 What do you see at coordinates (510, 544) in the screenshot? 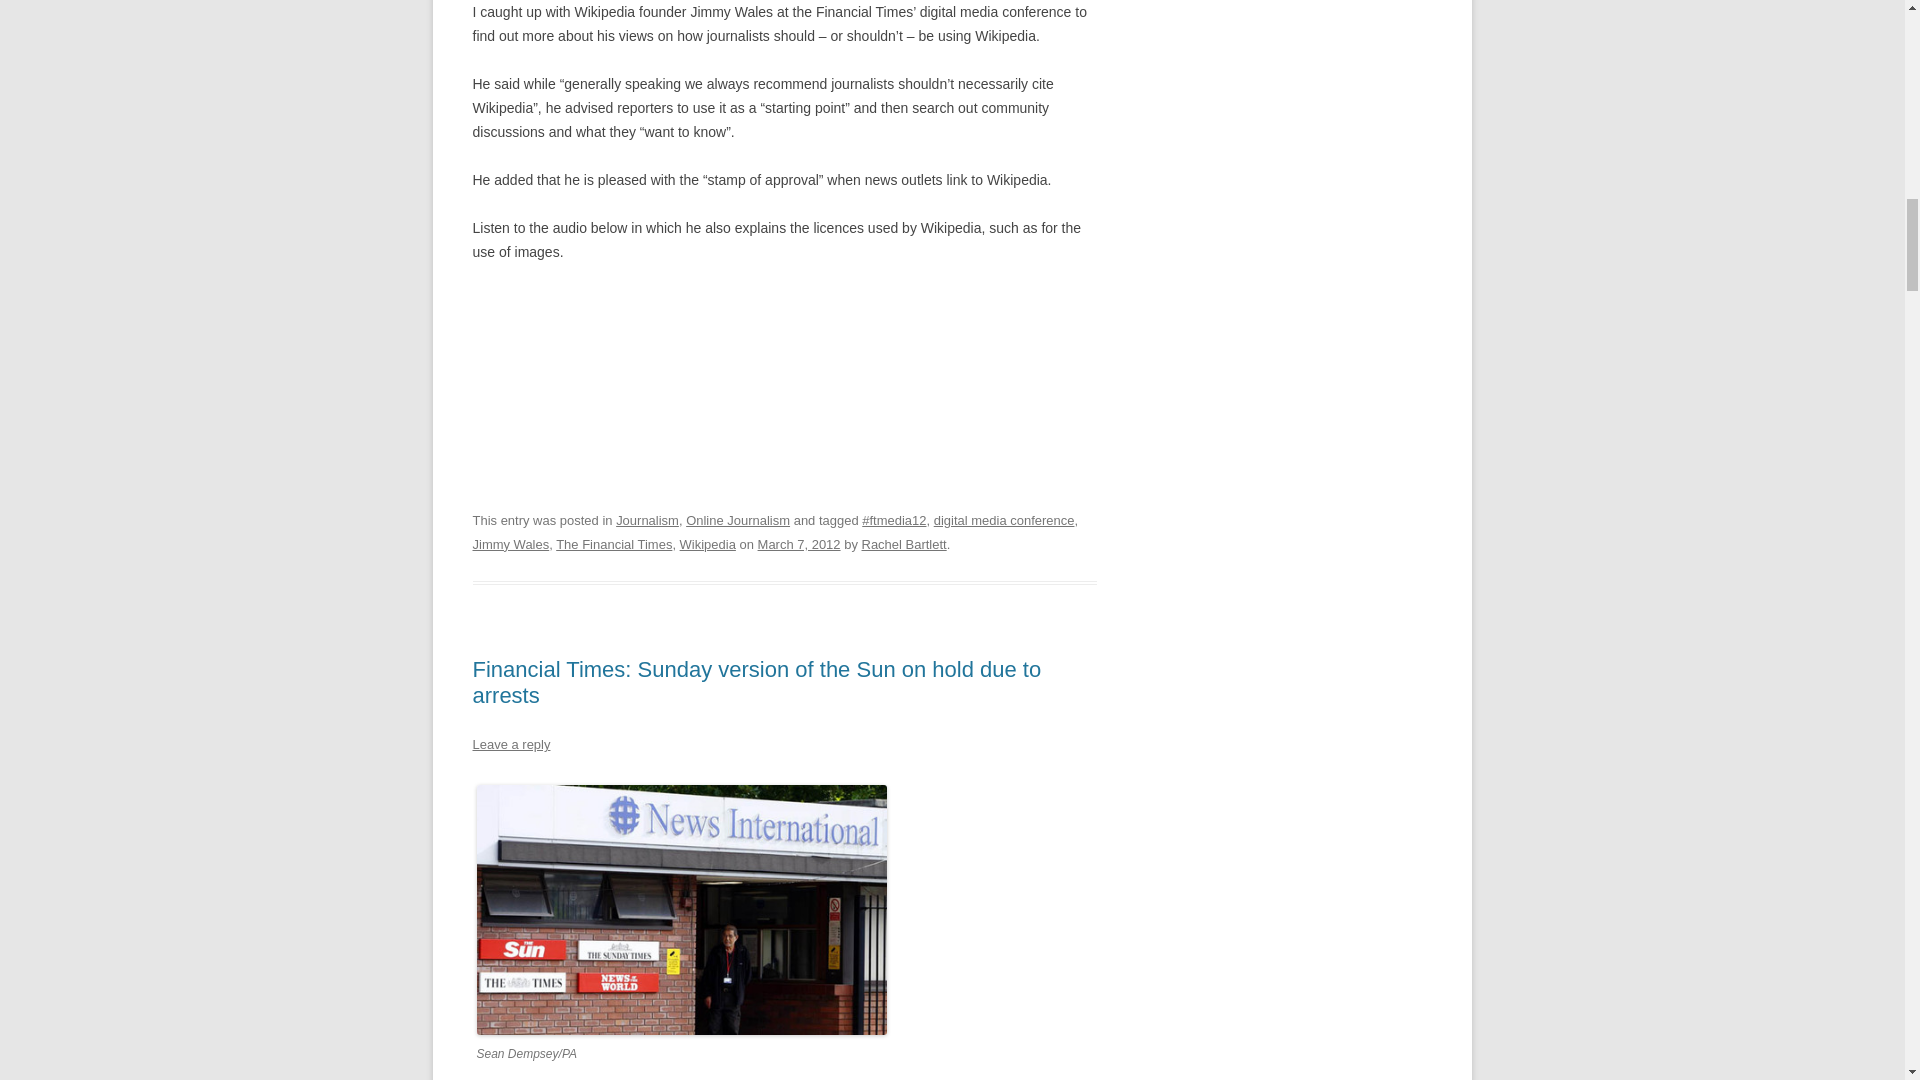
I see `Jimmy Wales` at bounding box center [510, 544].